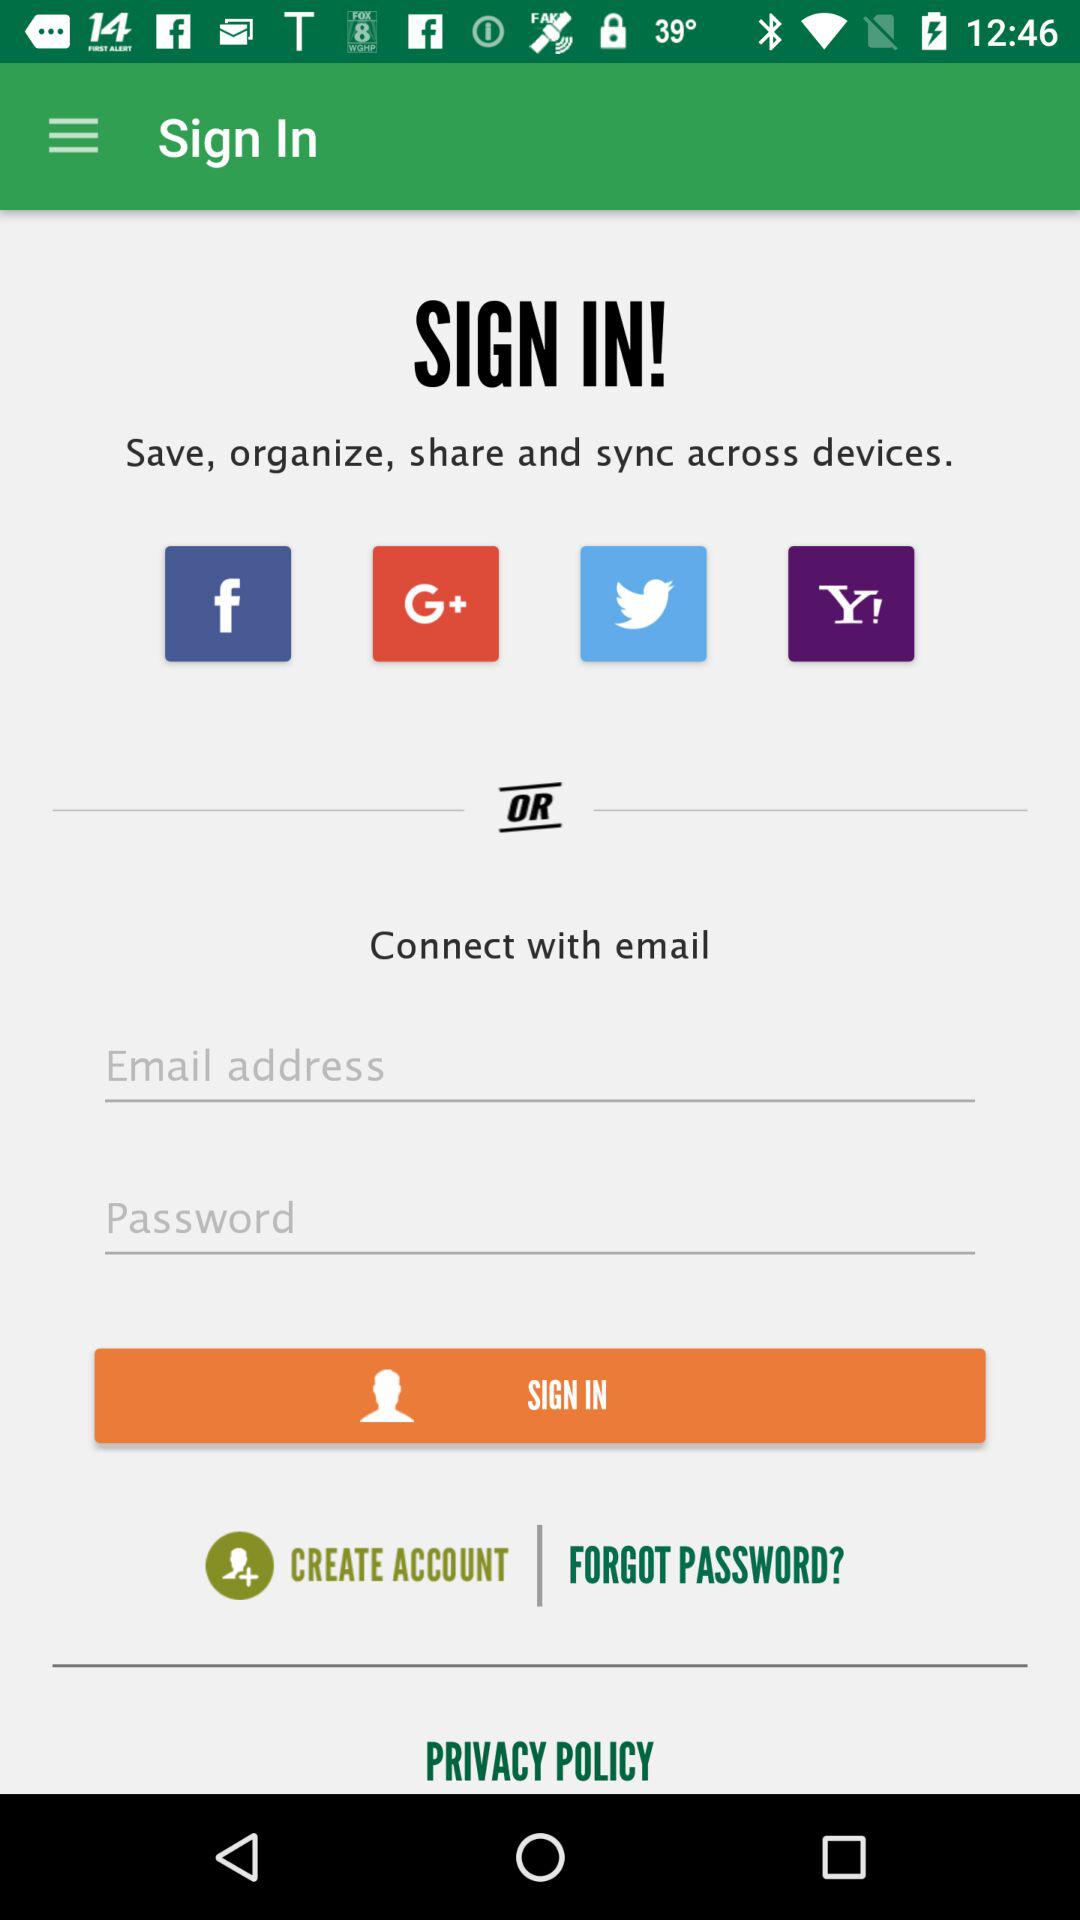 The image size is (1080, 1920). I want to click on enter email address, so click(540, 1067).